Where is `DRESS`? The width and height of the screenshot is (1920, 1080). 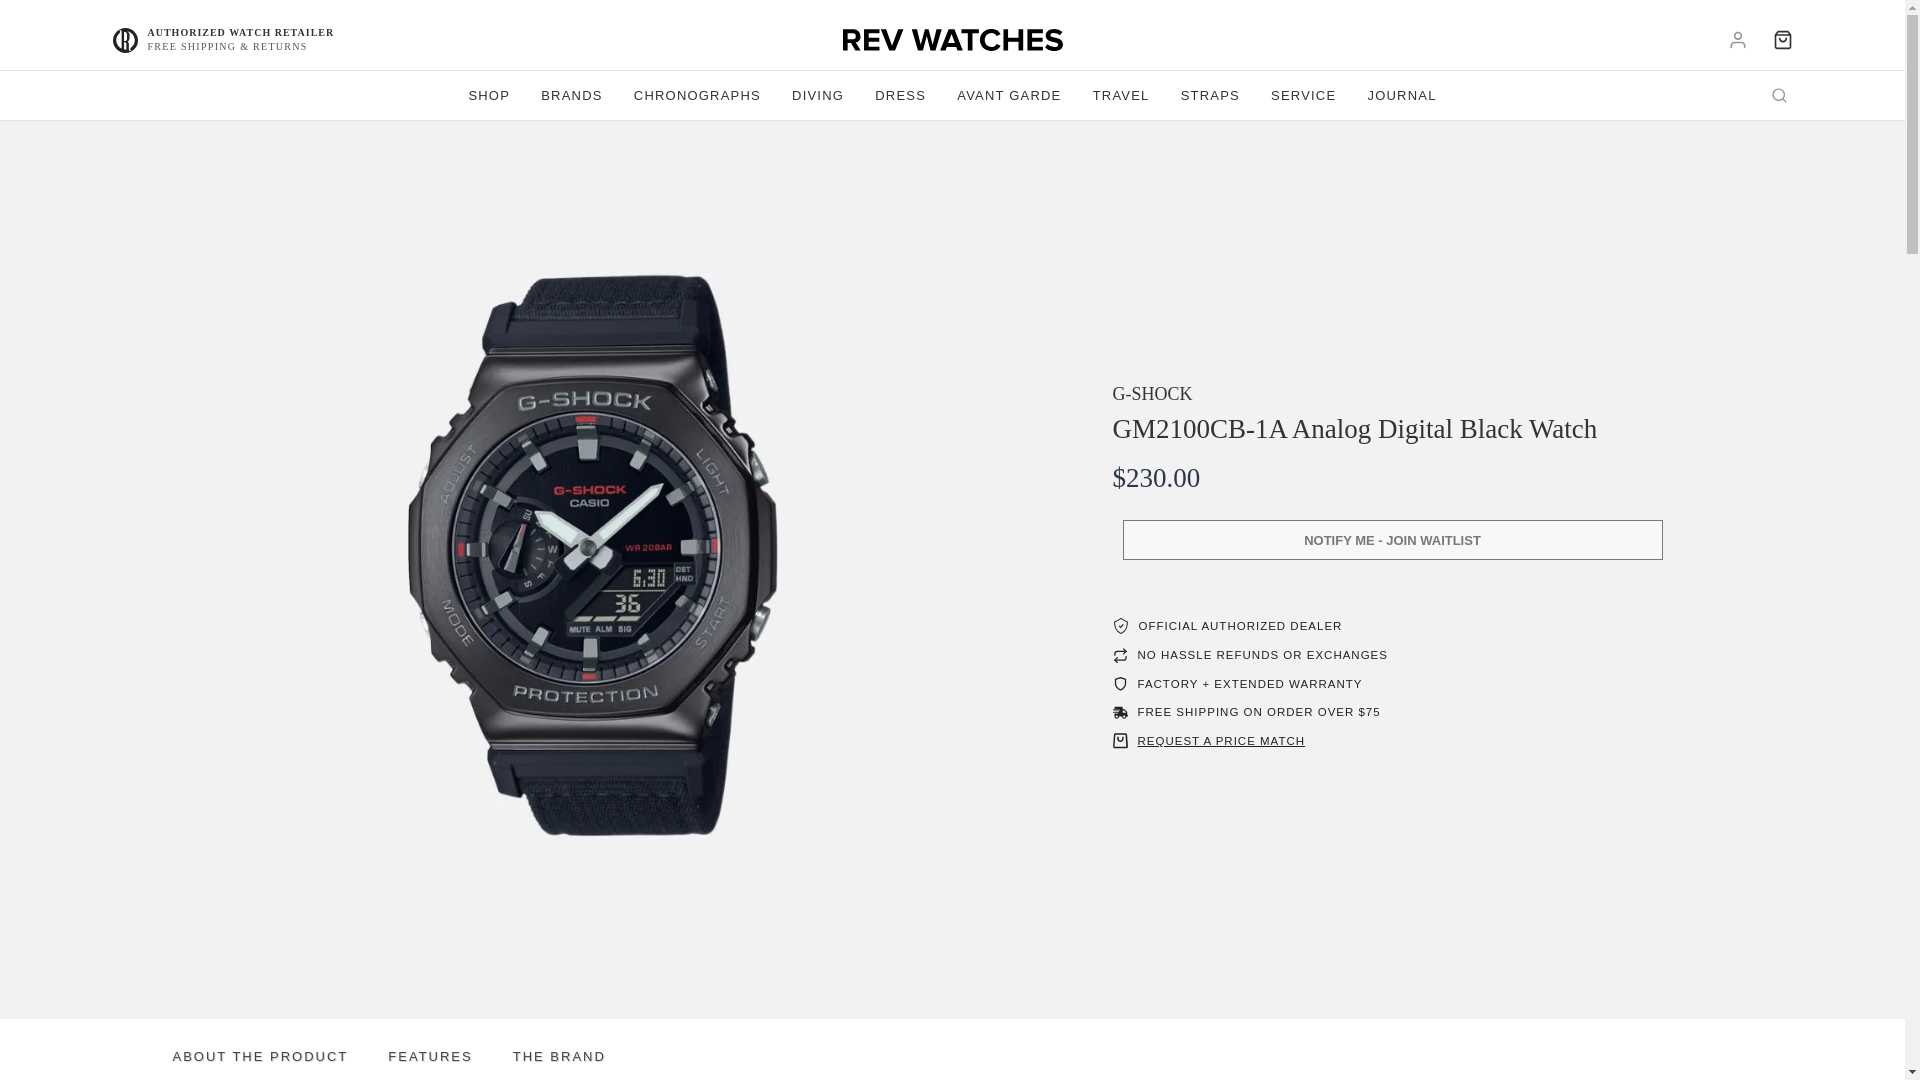
DRESS is located at coordinates (901, 96).